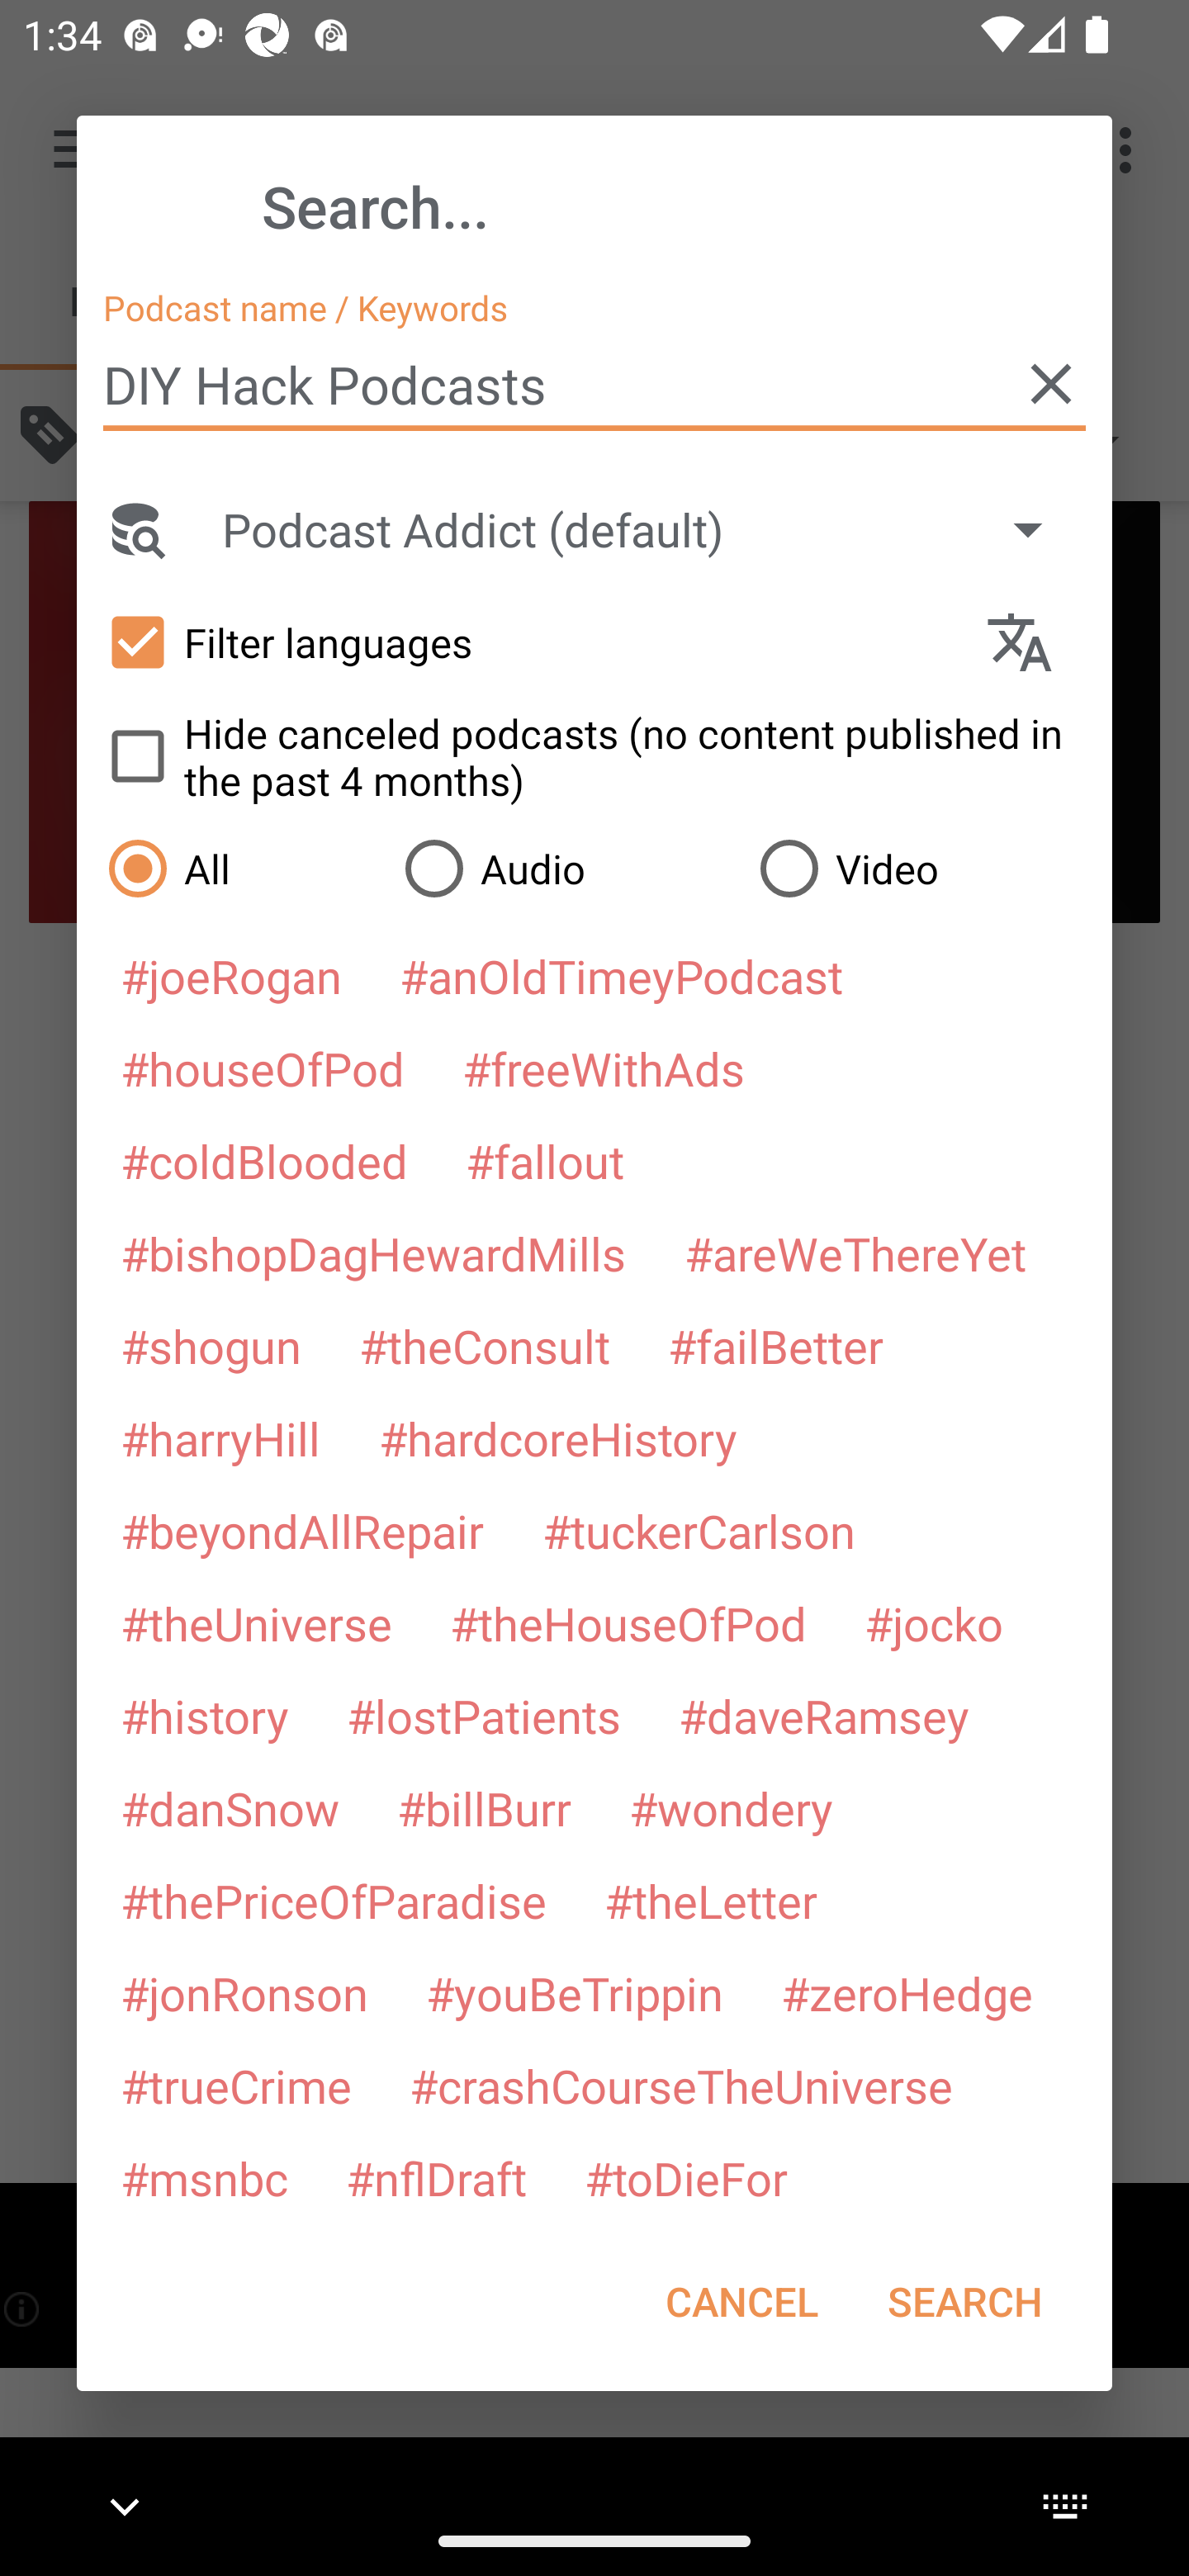  Describe the element at coordinates (203, 2177) in the screenshot. I see `#msnbc` at that location.